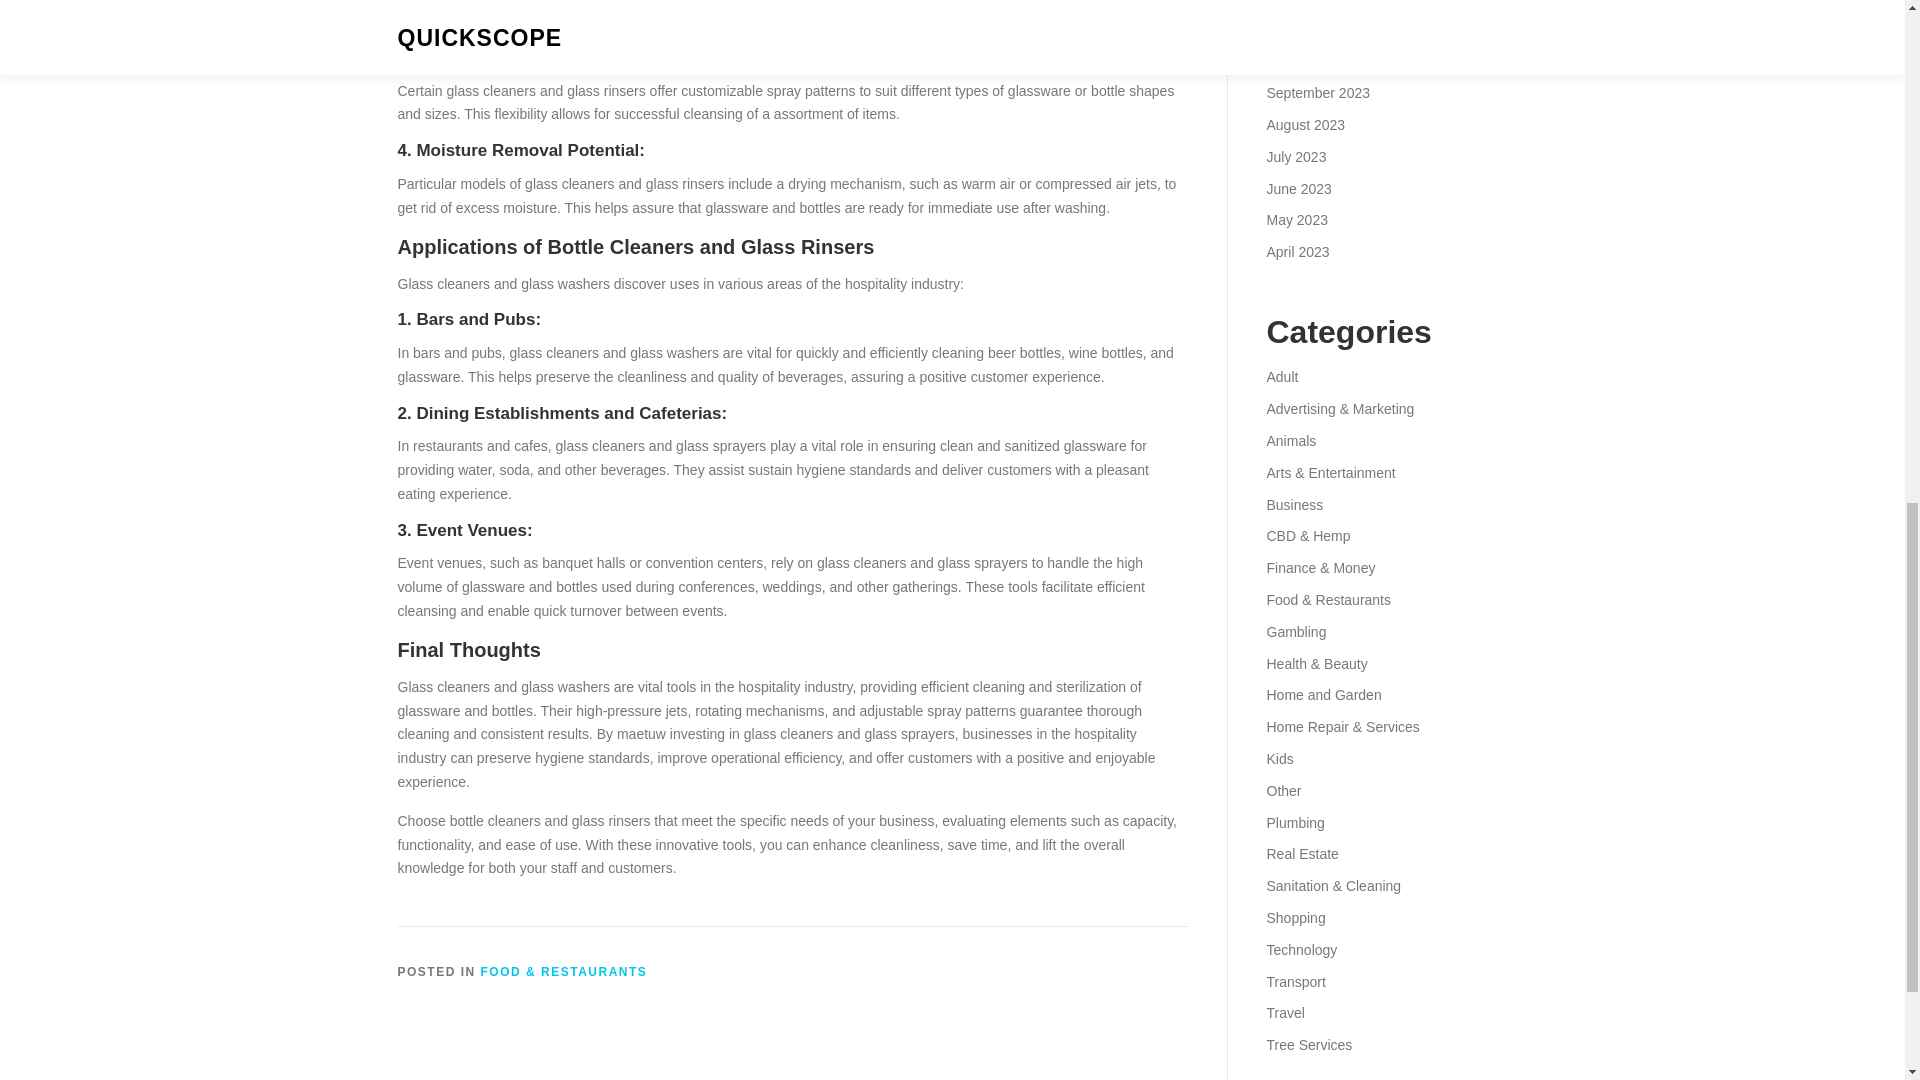  I want to click on April 2023, so click(1296, 252).